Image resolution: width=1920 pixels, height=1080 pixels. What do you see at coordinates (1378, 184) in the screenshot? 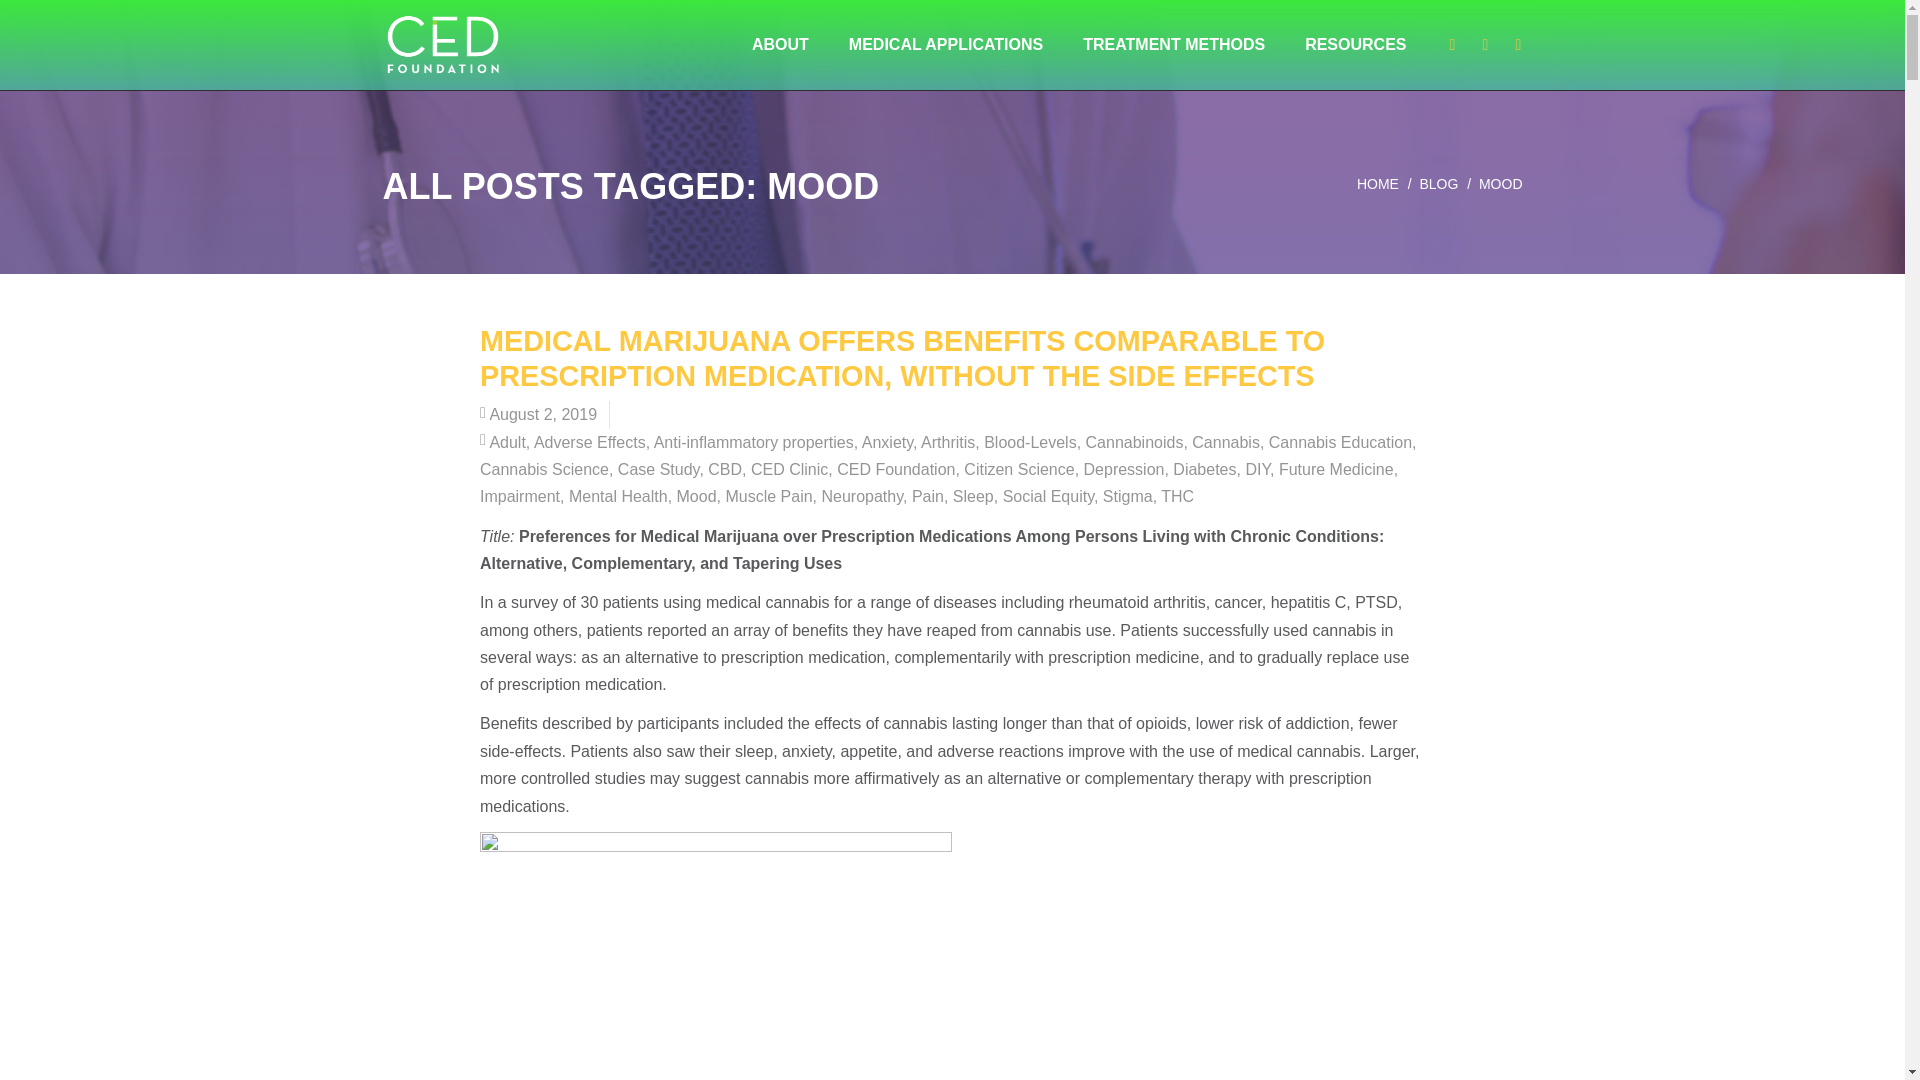
I see `HOME` at bounding box center [1378, 184].